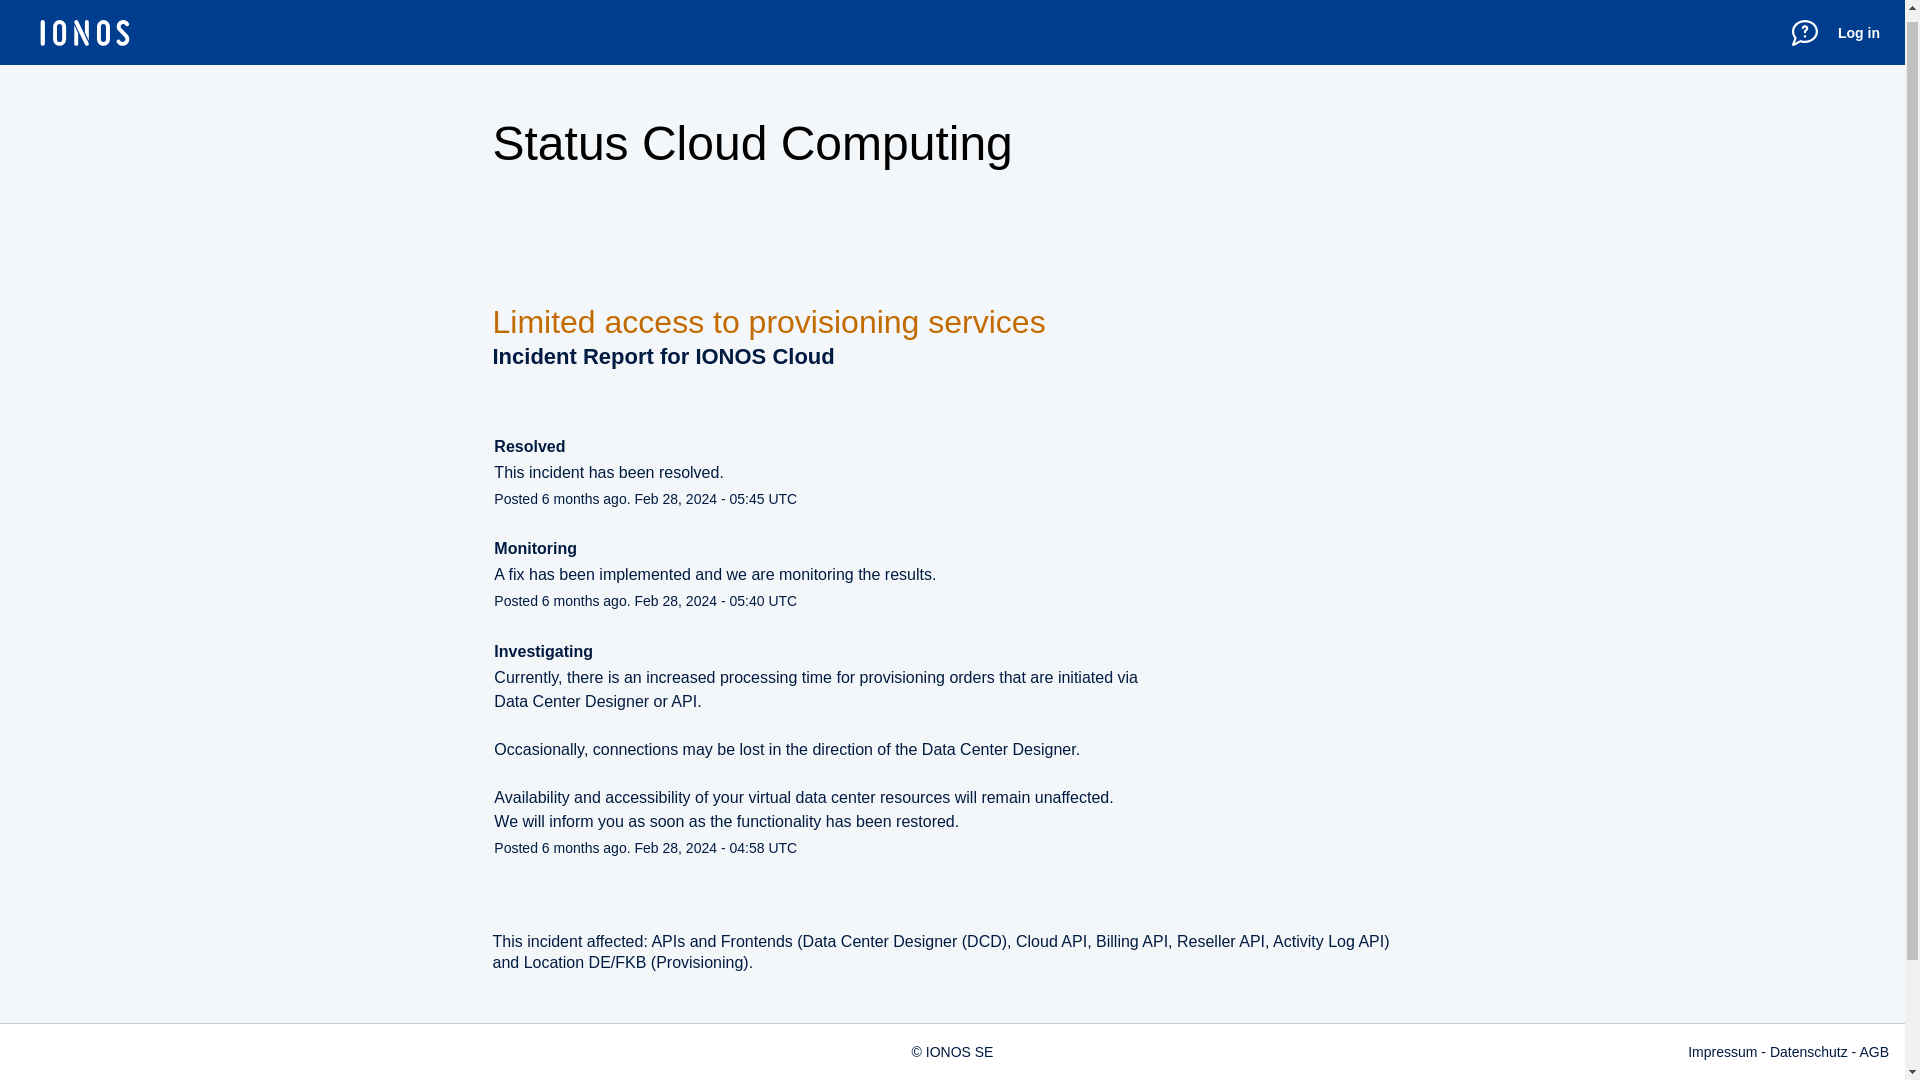 The image size is (1920, 1080). What do you see at coordinates (1874, 1042) in the screenshot?
I see `AGB` at bounding box center [1874, 1042].